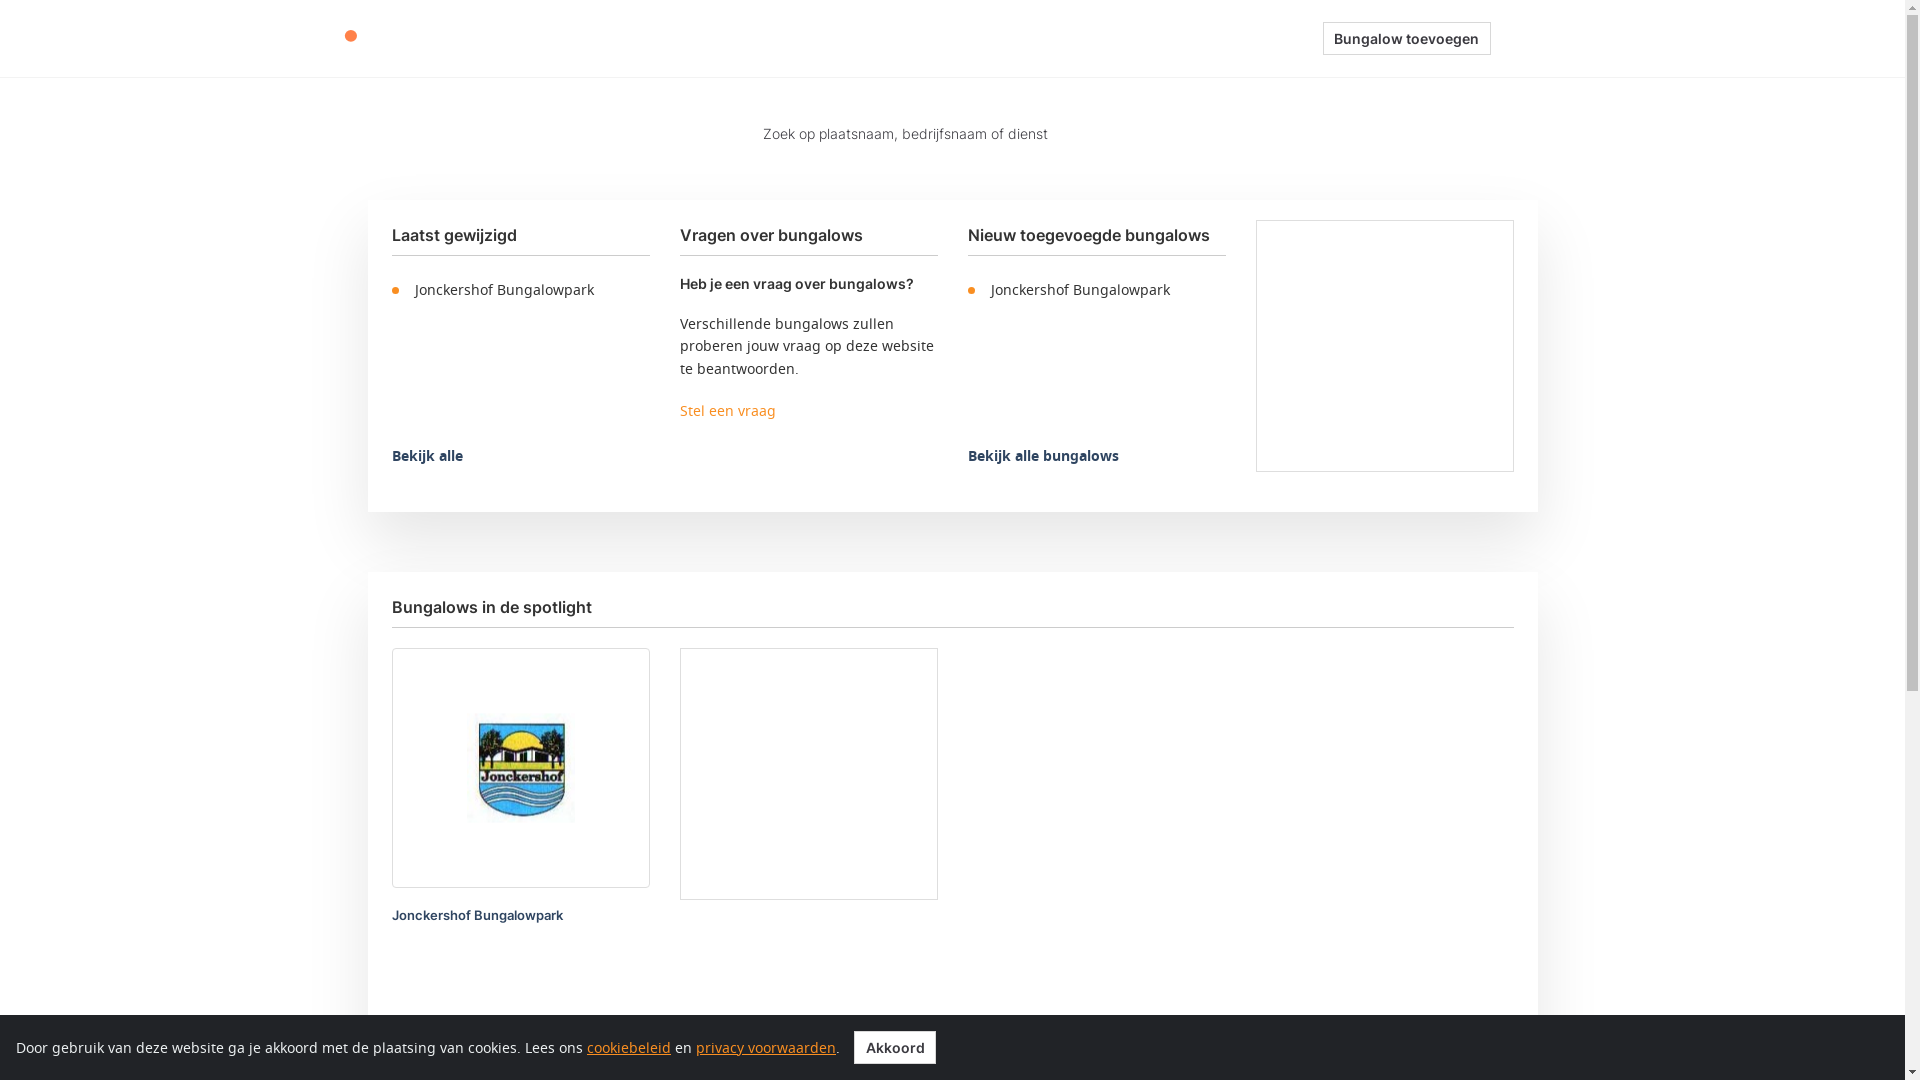 This screenshot has height=1080, width=1920. What do you see at coordinates (1406, 39) in the screenshot?
I see `Bungalow toevoegen` at bounding box center [1406, 39].